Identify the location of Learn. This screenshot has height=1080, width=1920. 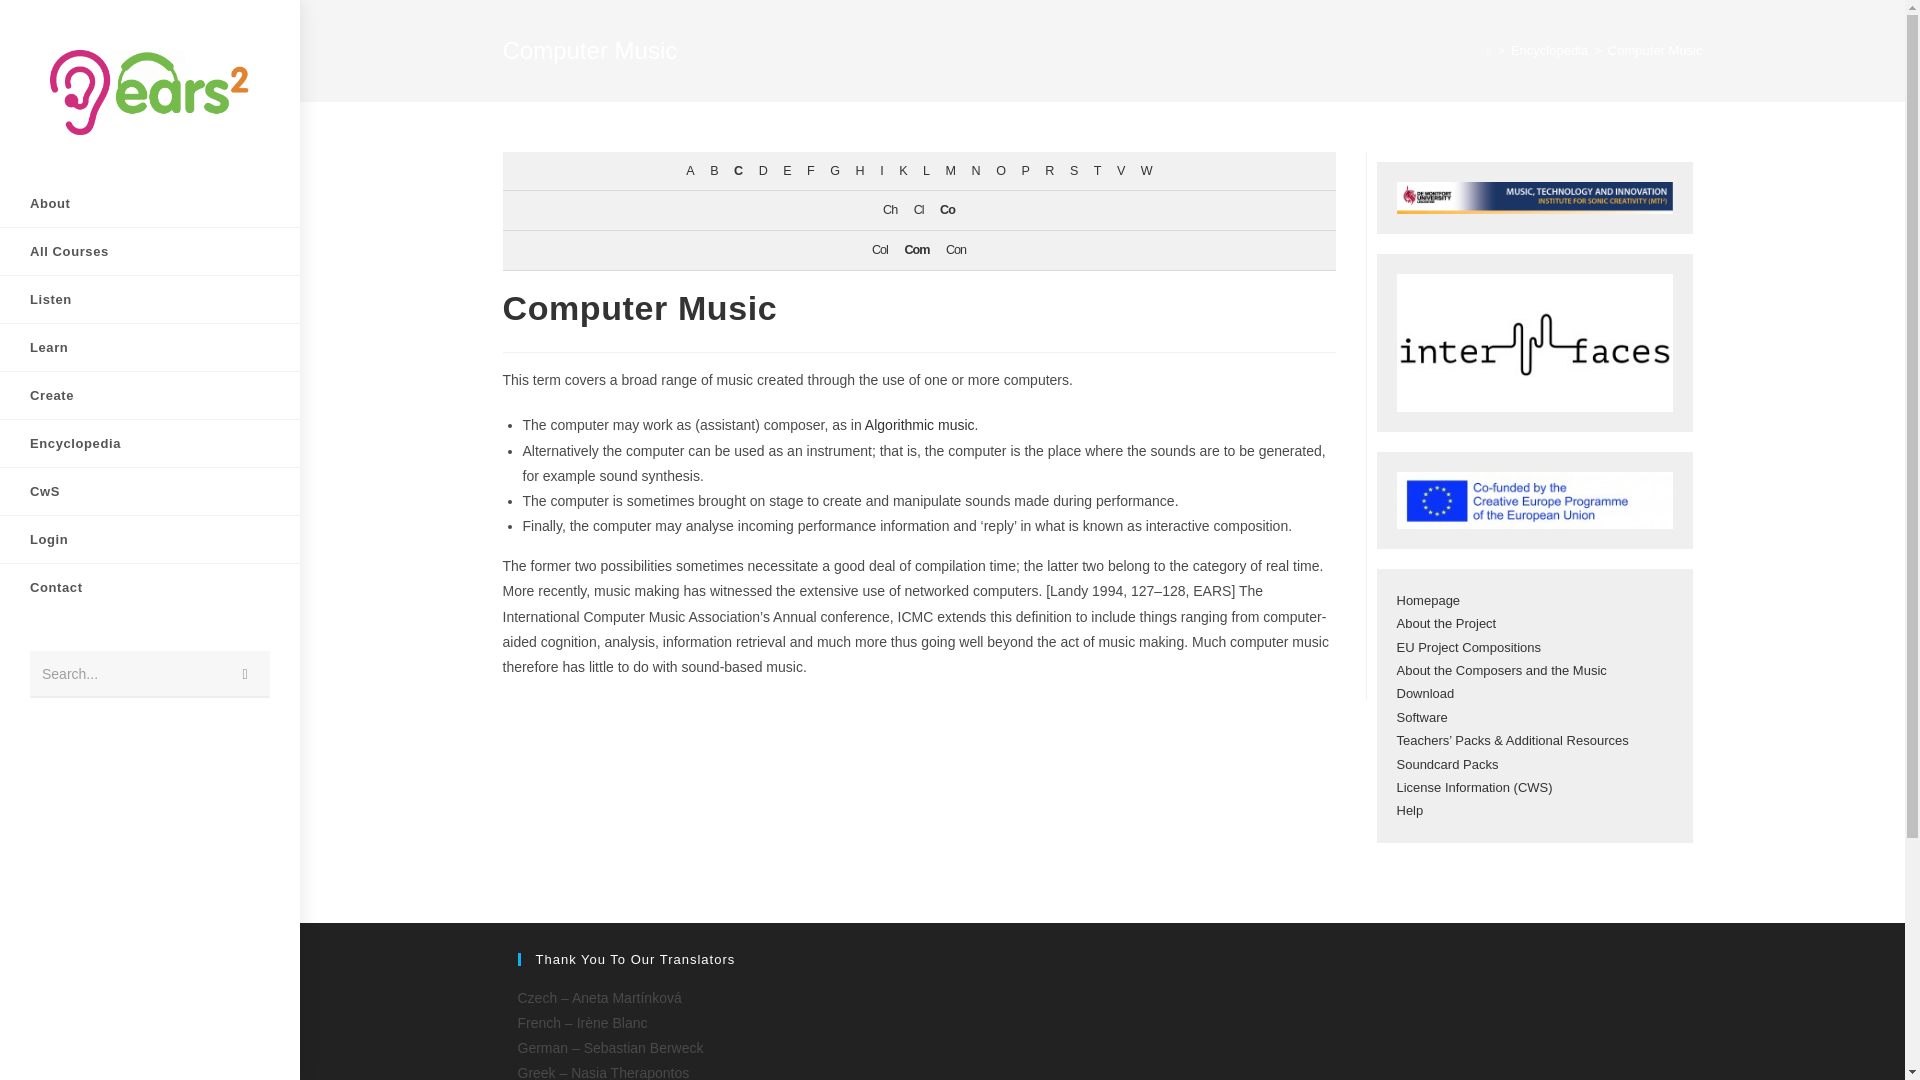
(150, 348).